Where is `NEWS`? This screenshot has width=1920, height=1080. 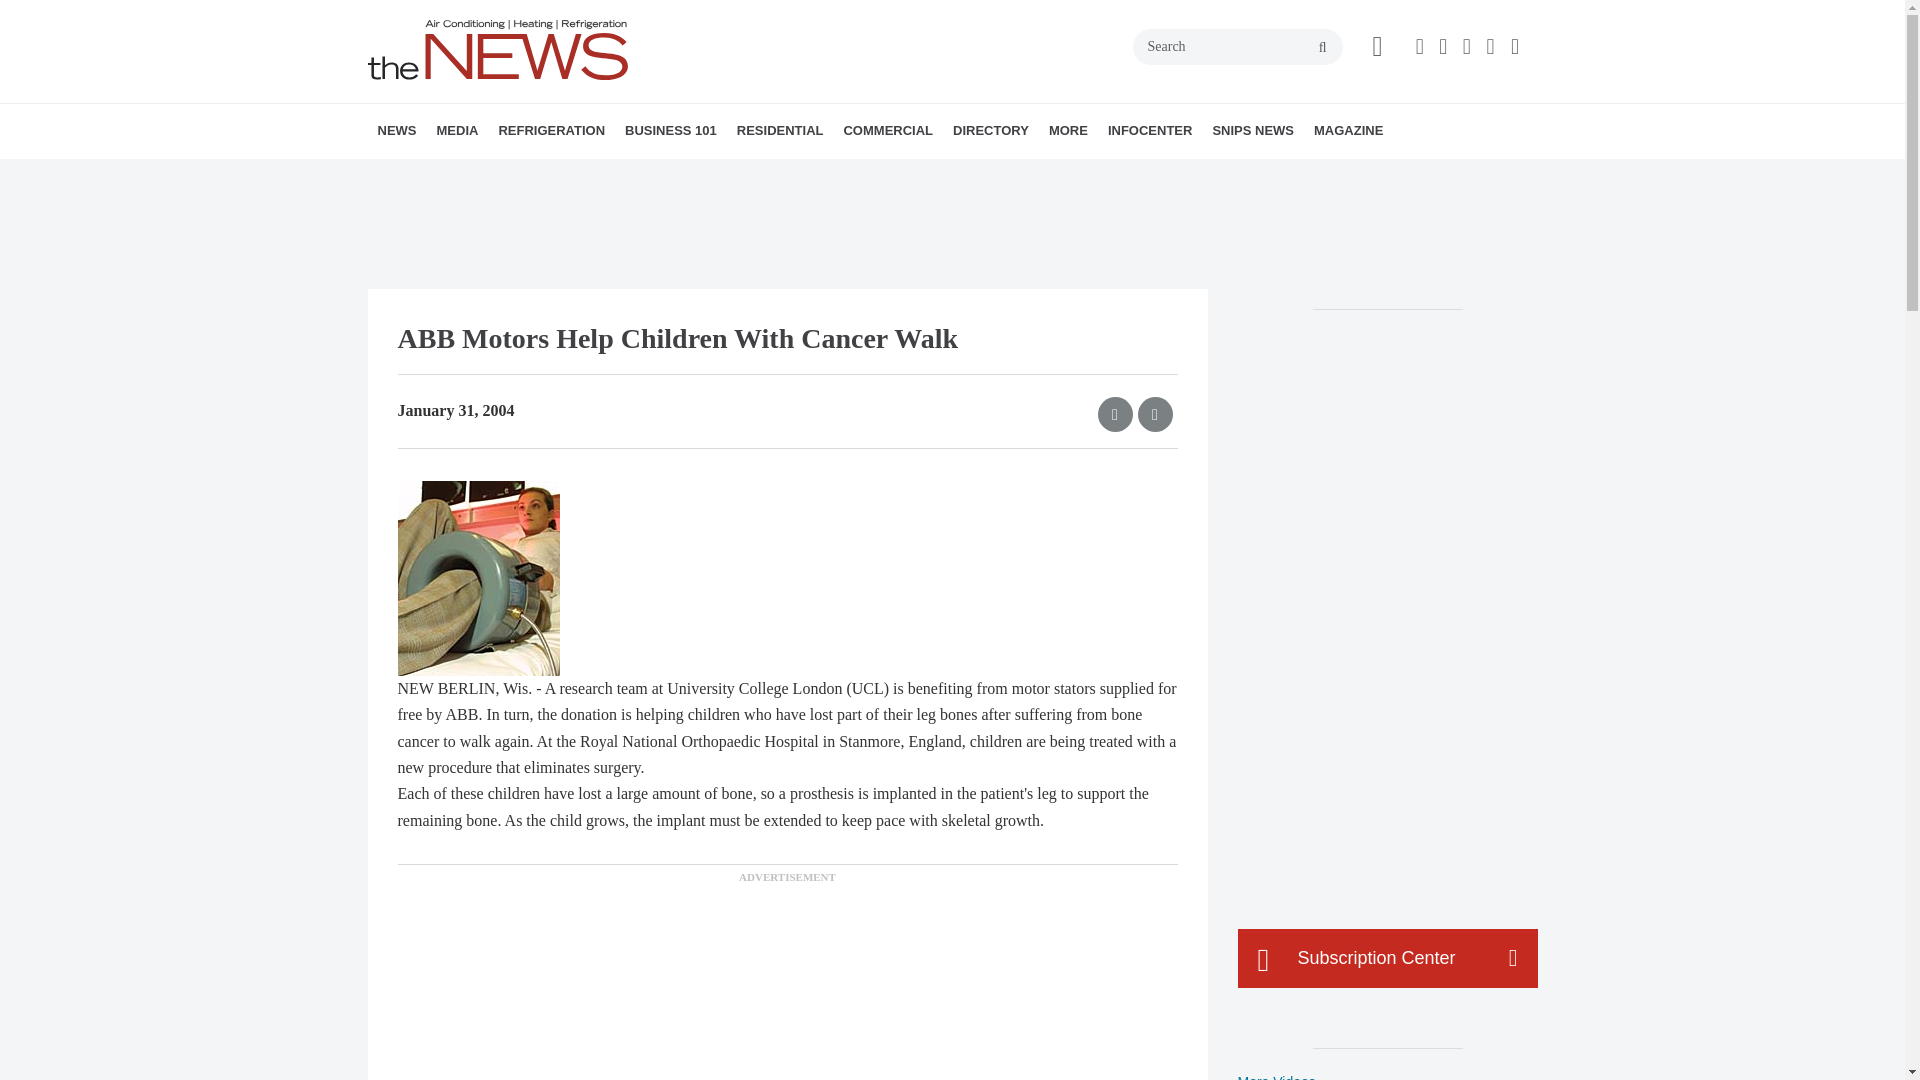 NEWS is located at coordinates (397, 130).